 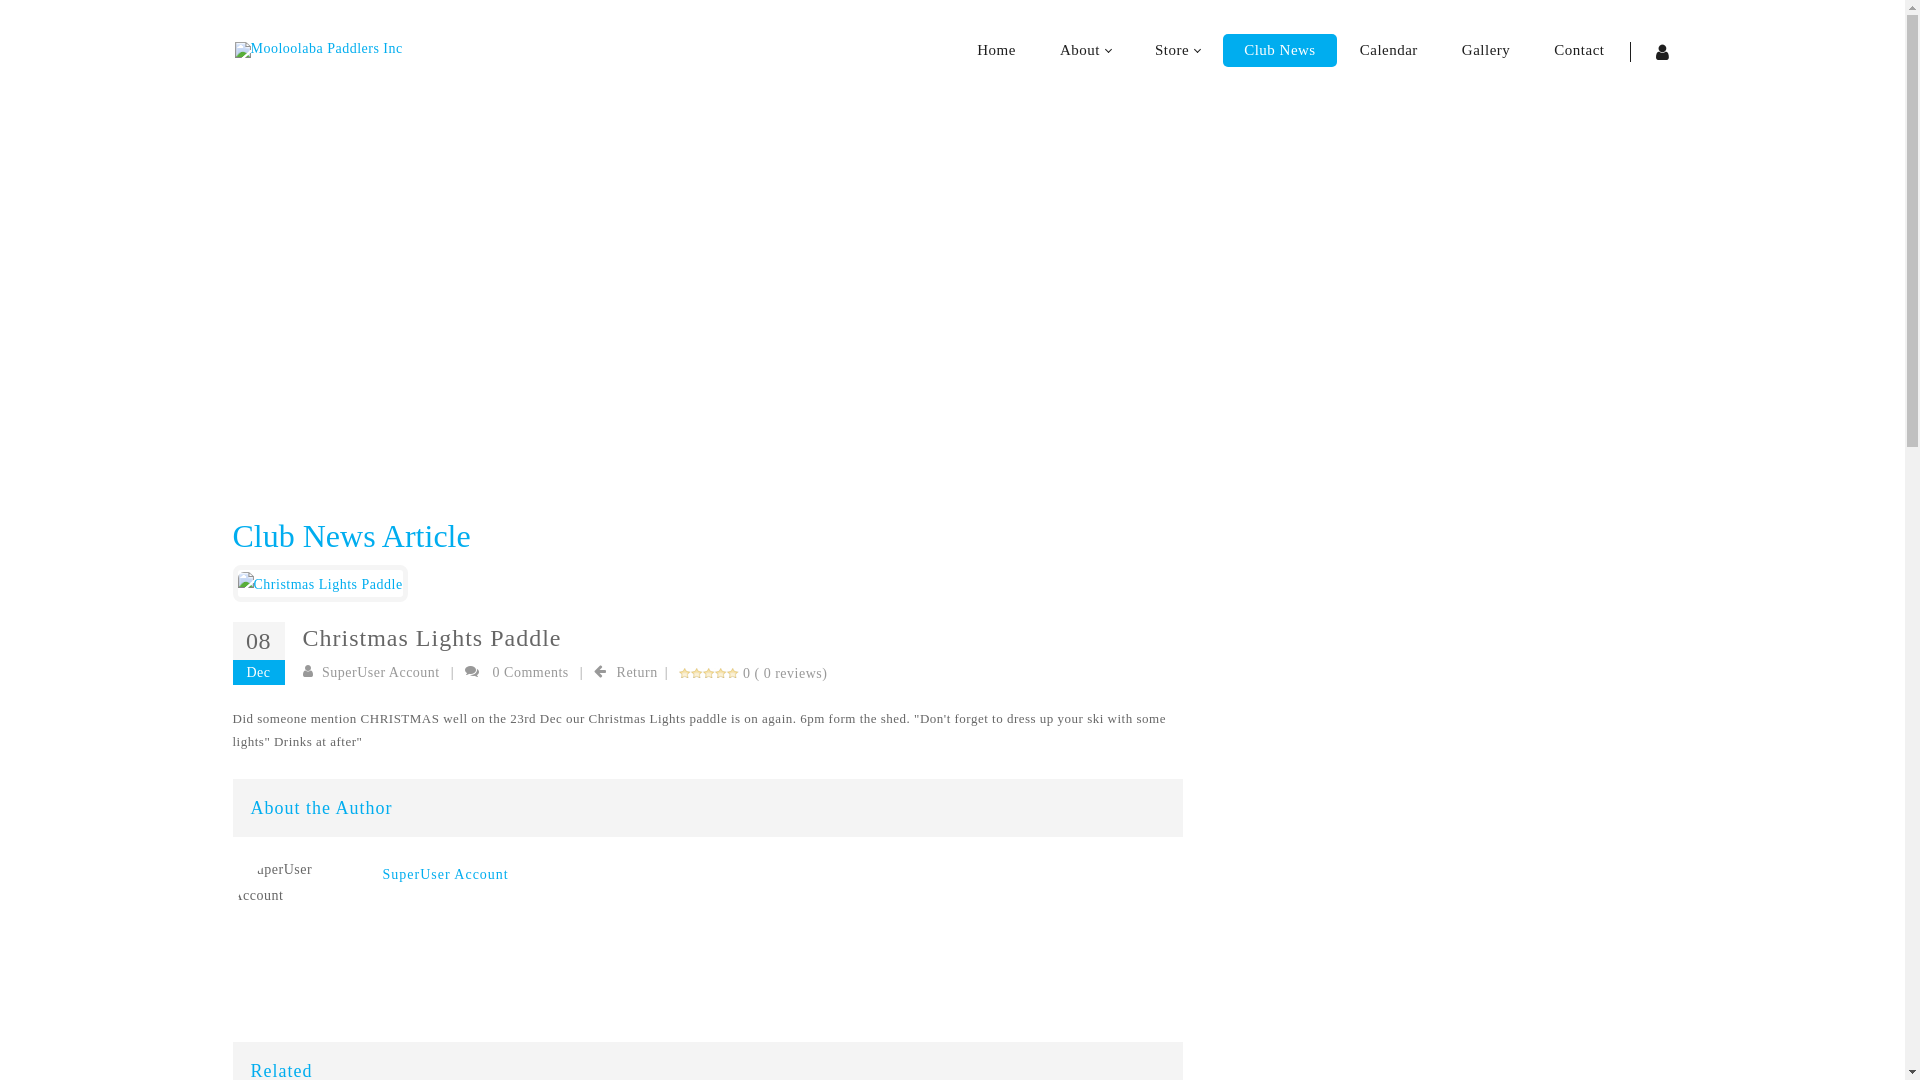 What do you see at coordinates (1178, 50) in the screenshot?
I see `Store` at bounding box center [1178, 50].